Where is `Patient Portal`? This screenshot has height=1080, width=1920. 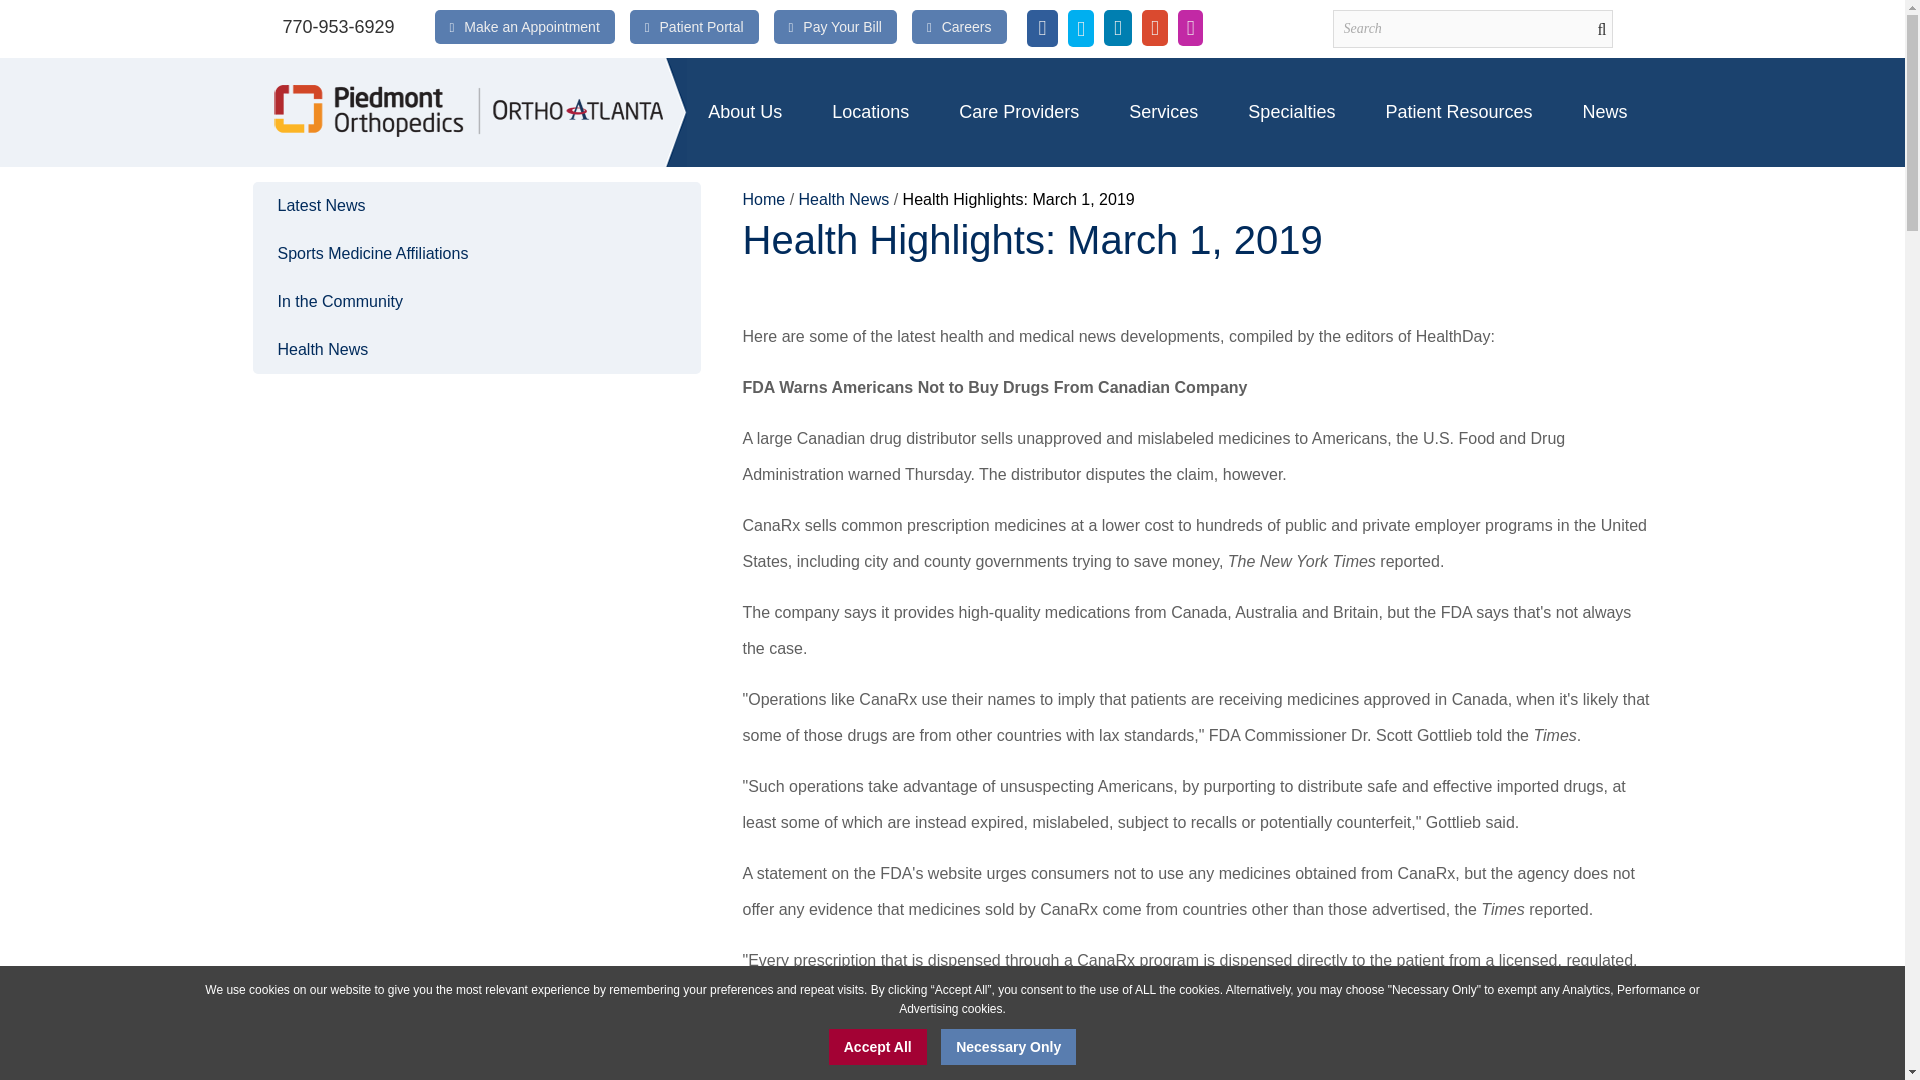
Patient Portal is located at coordinates (702, 26).